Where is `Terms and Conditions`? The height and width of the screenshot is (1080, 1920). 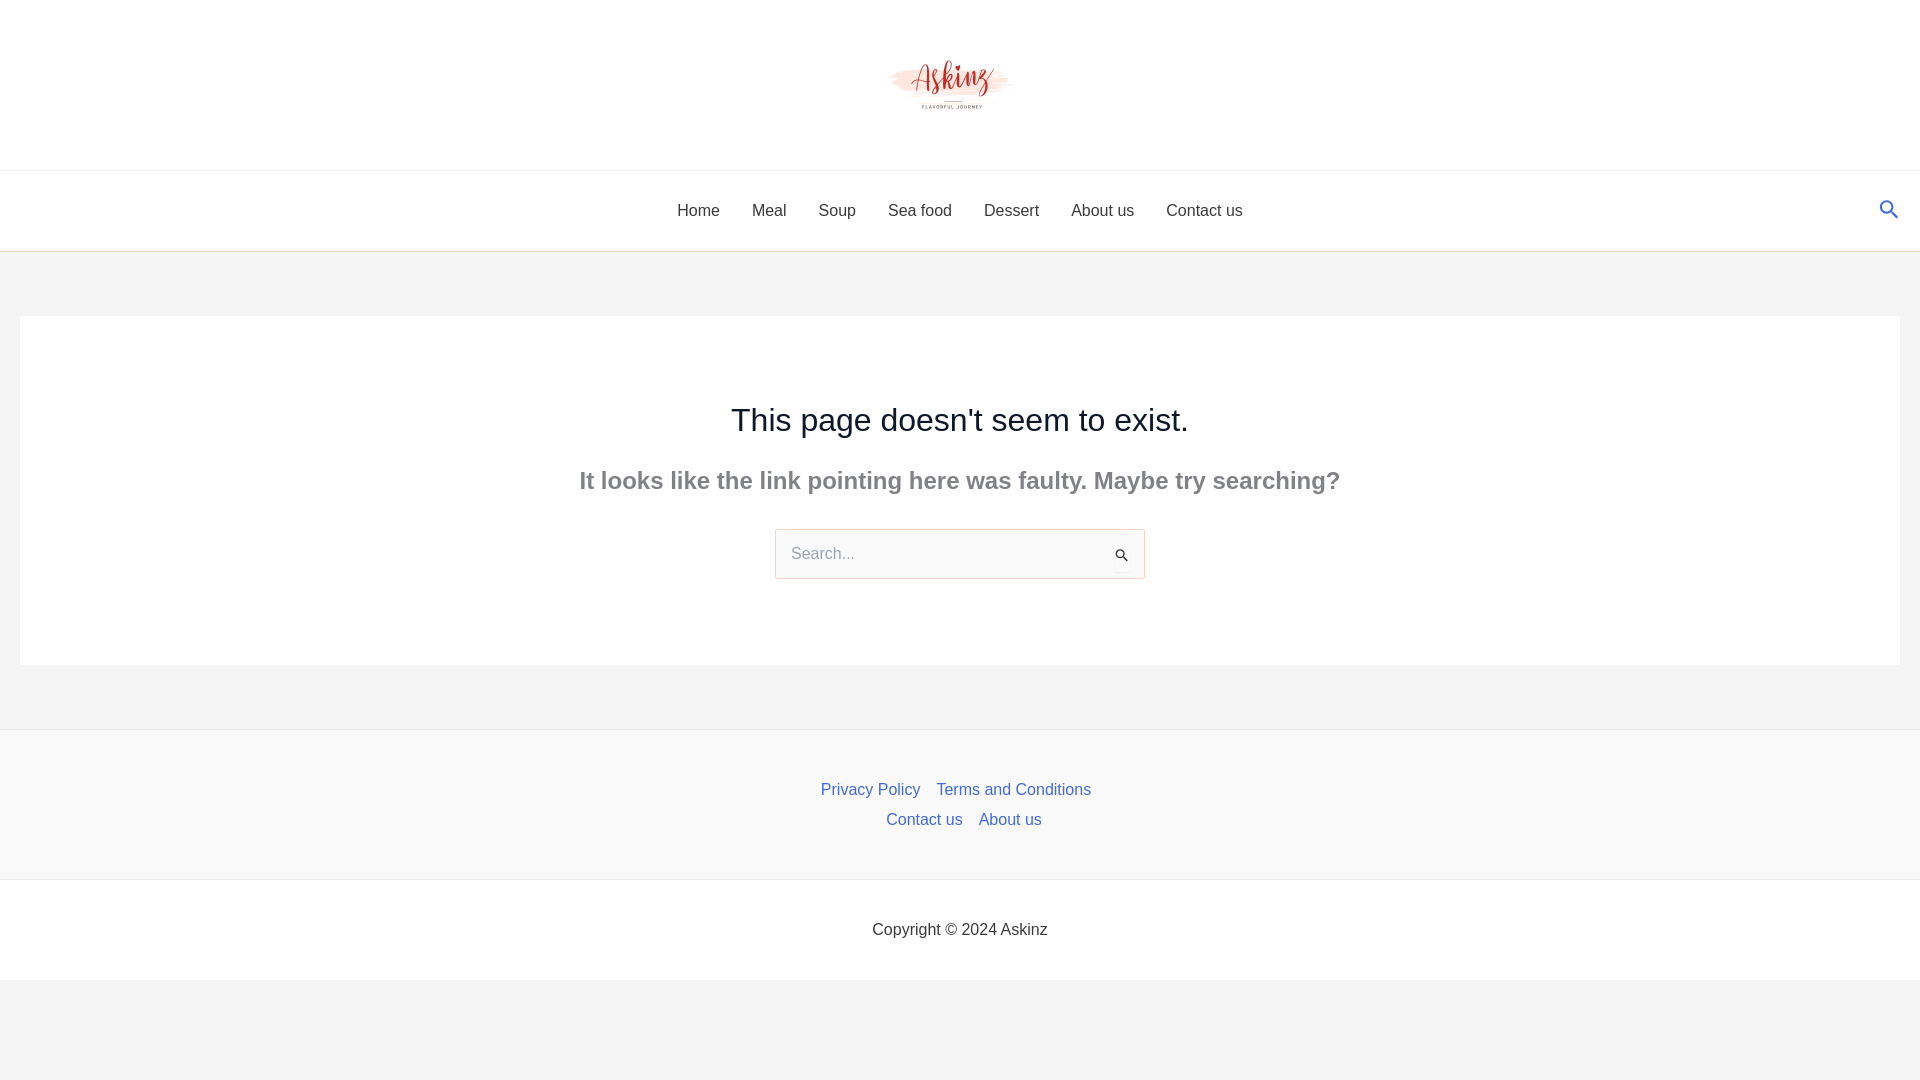
Terms and Conditions is located at coordinates (1012, 790).